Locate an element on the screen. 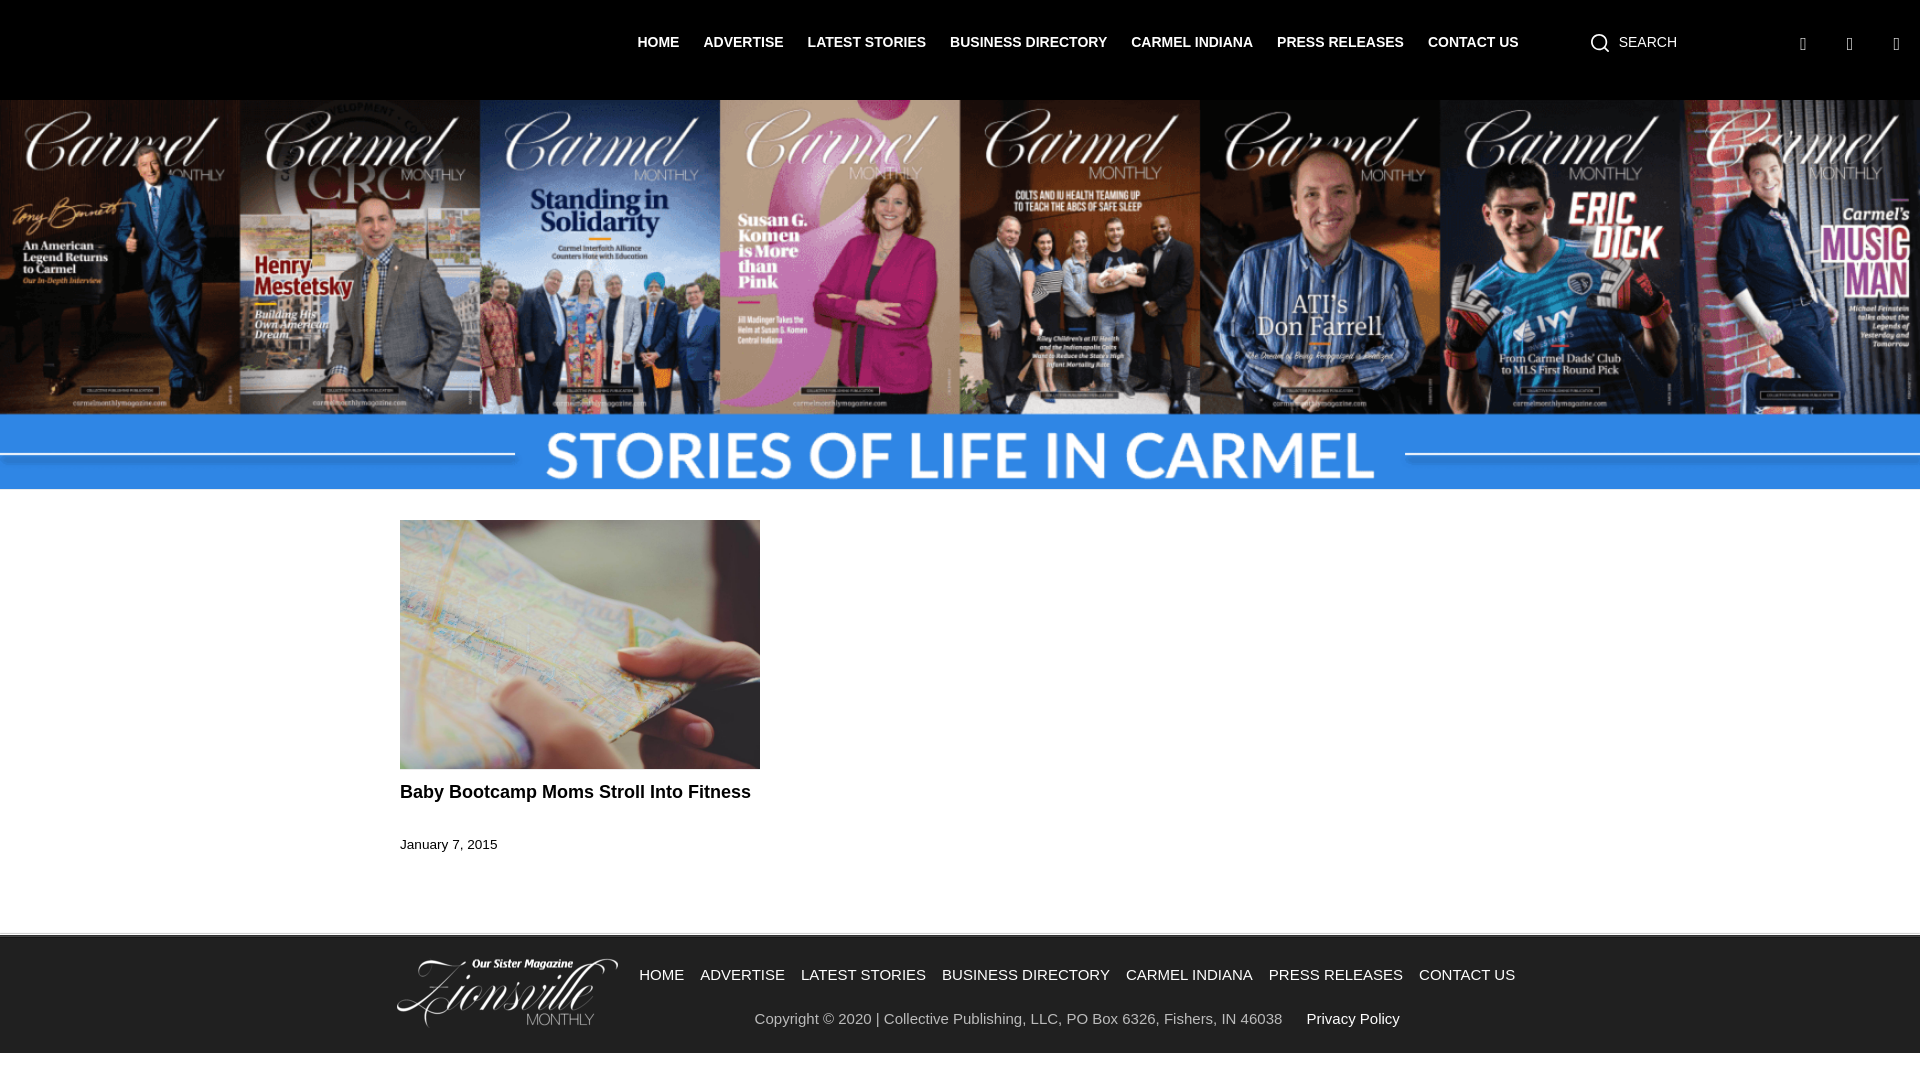 This screenshot has height=1080, width=1920. ADVERTISE is located at coordinates (742, 974).